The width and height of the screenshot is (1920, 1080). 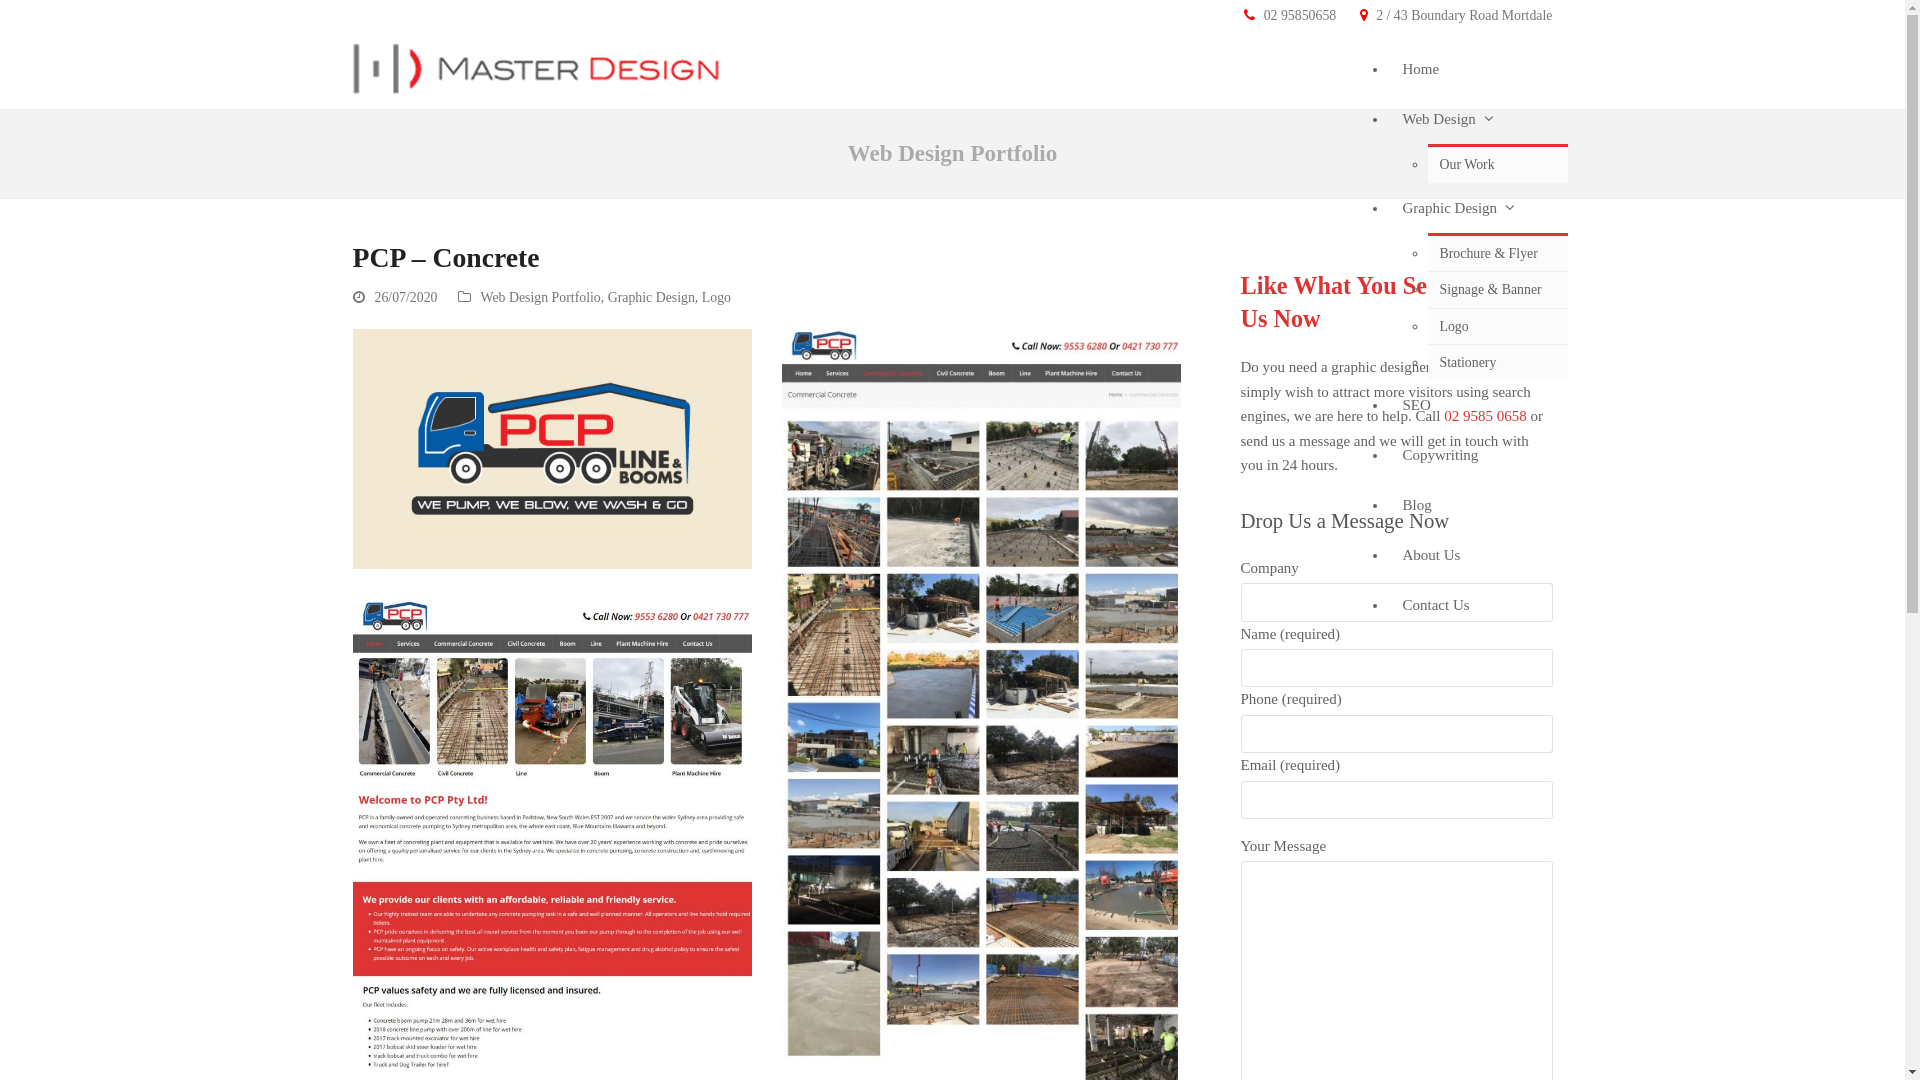 What do you see at coordinates (1300, 16) in the screenshot?
I see `02 95850658` at bounding box center [1300, 16].